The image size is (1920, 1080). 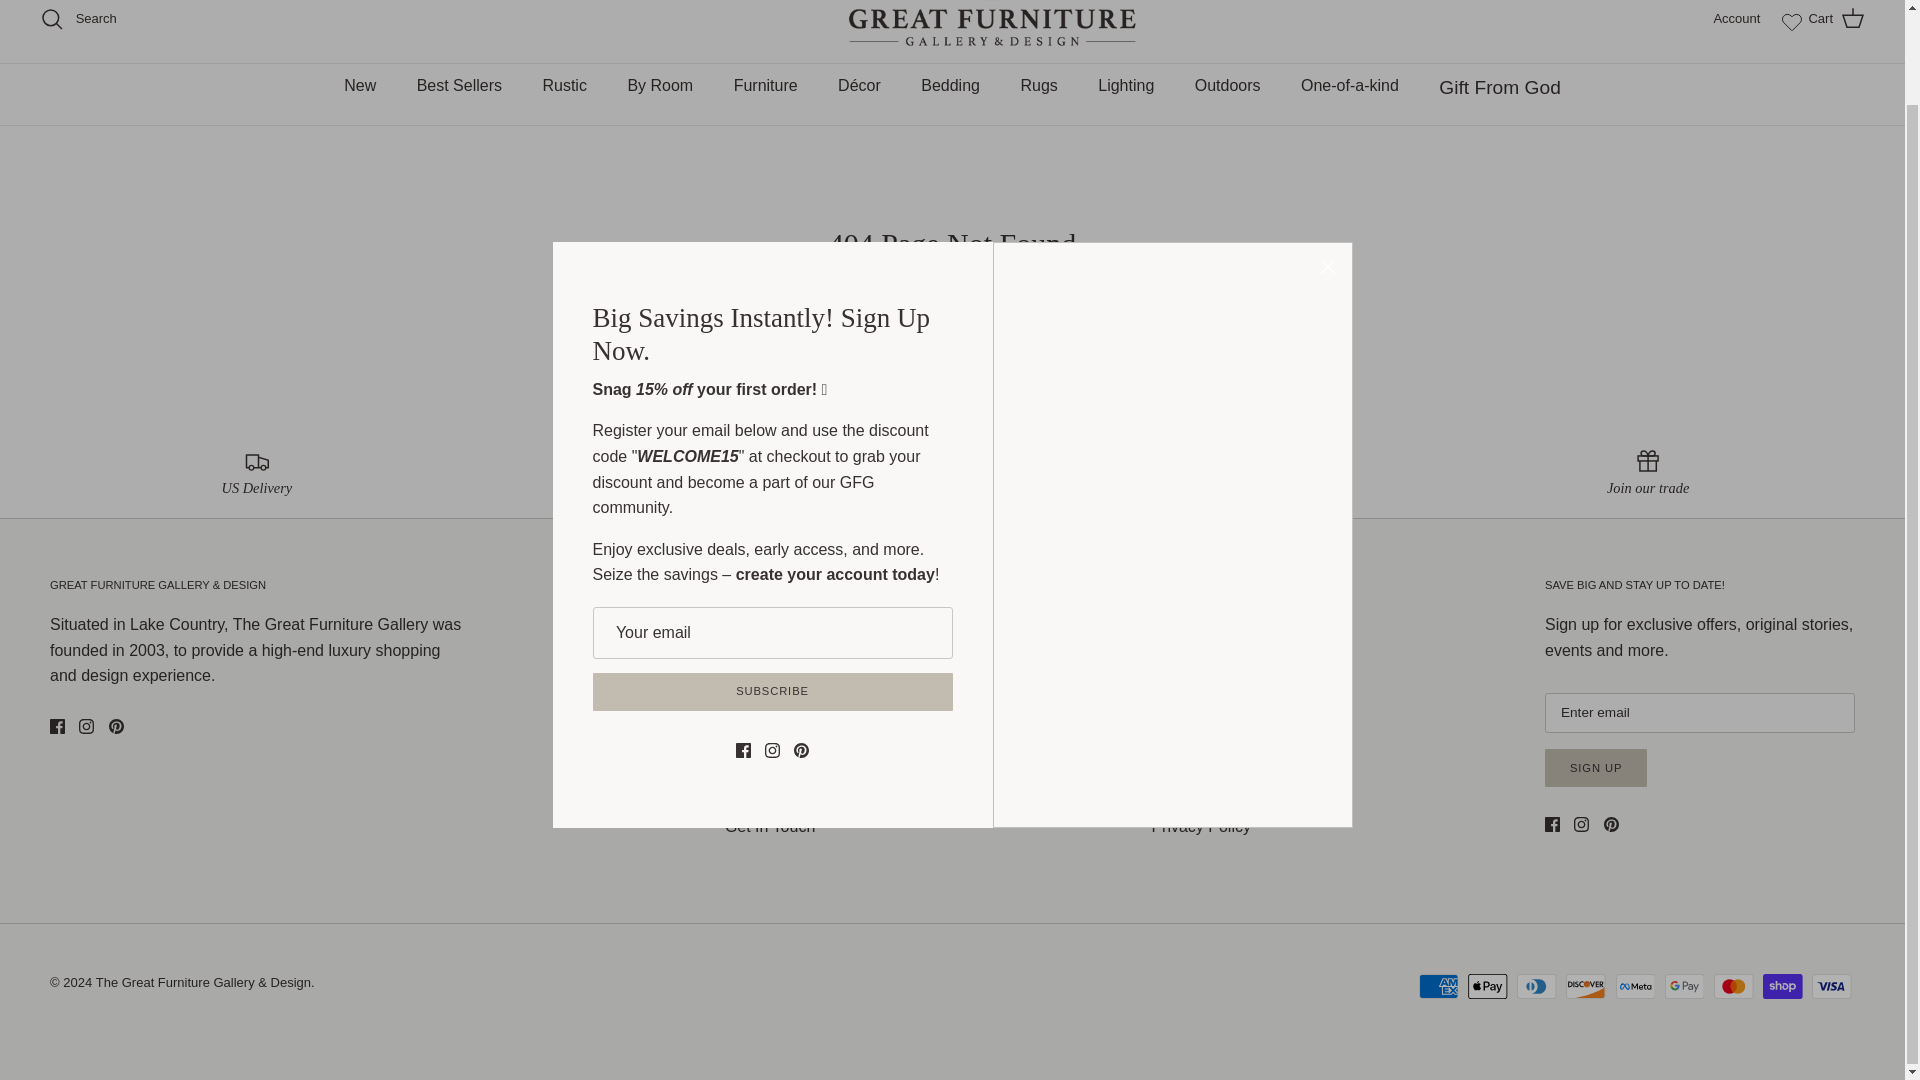 I want to click on Account, so click(x=1736, y=19).